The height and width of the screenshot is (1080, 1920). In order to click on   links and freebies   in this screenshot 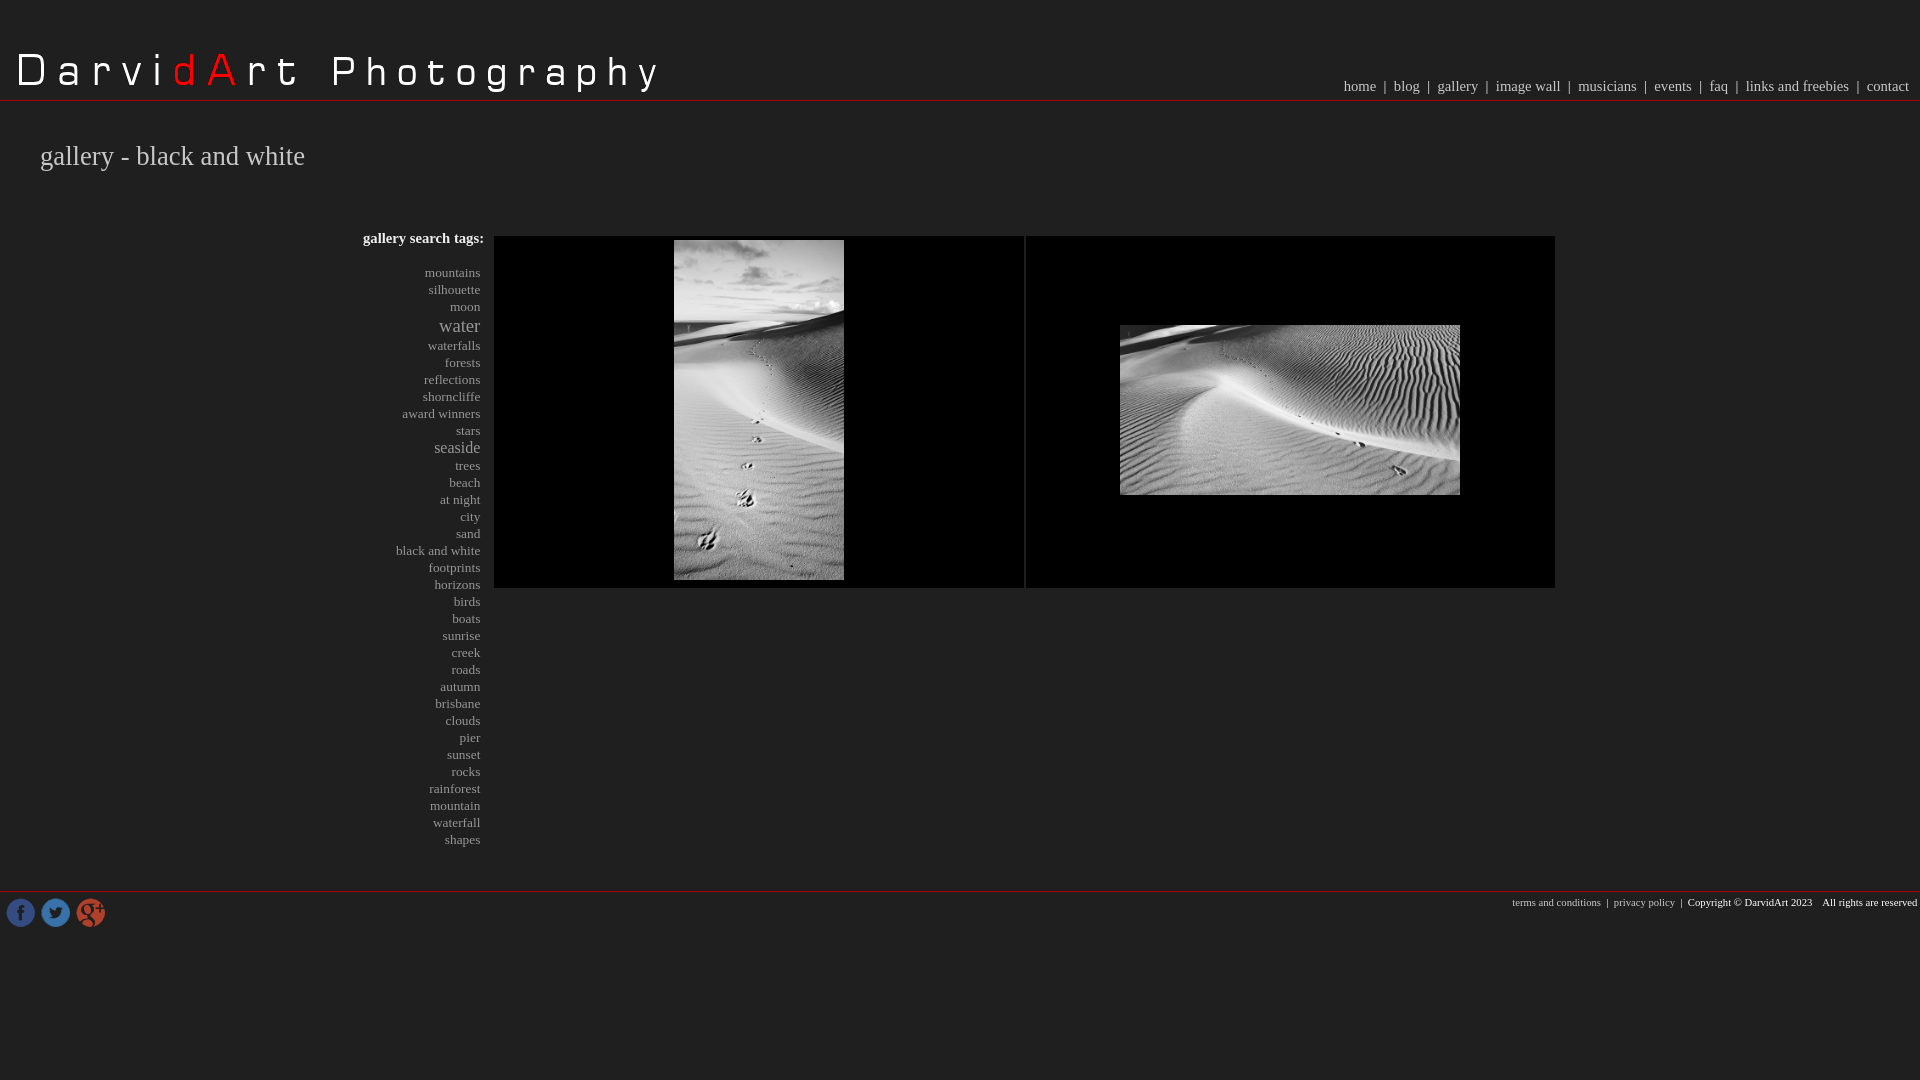, I will do `click(1797, 86)`.